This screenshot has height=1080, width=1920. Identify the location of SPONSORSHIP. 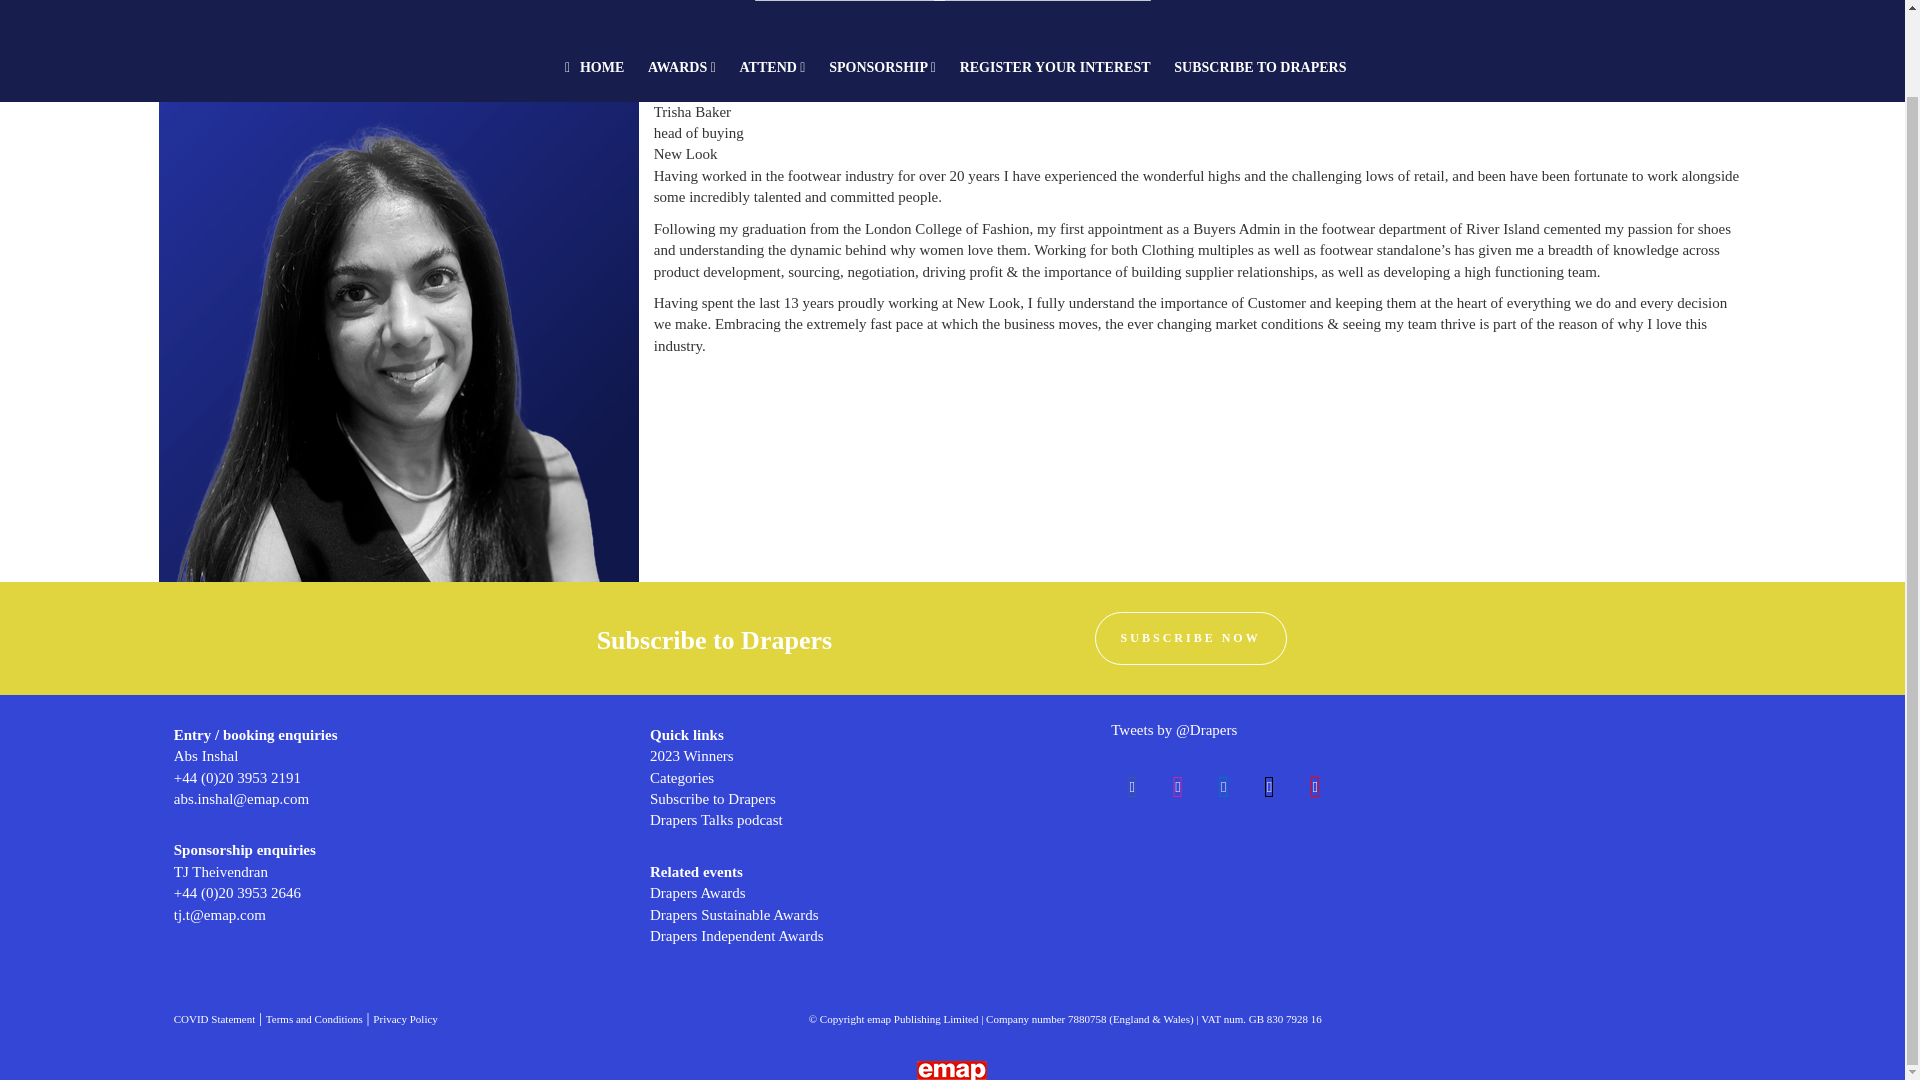
(882, 67).